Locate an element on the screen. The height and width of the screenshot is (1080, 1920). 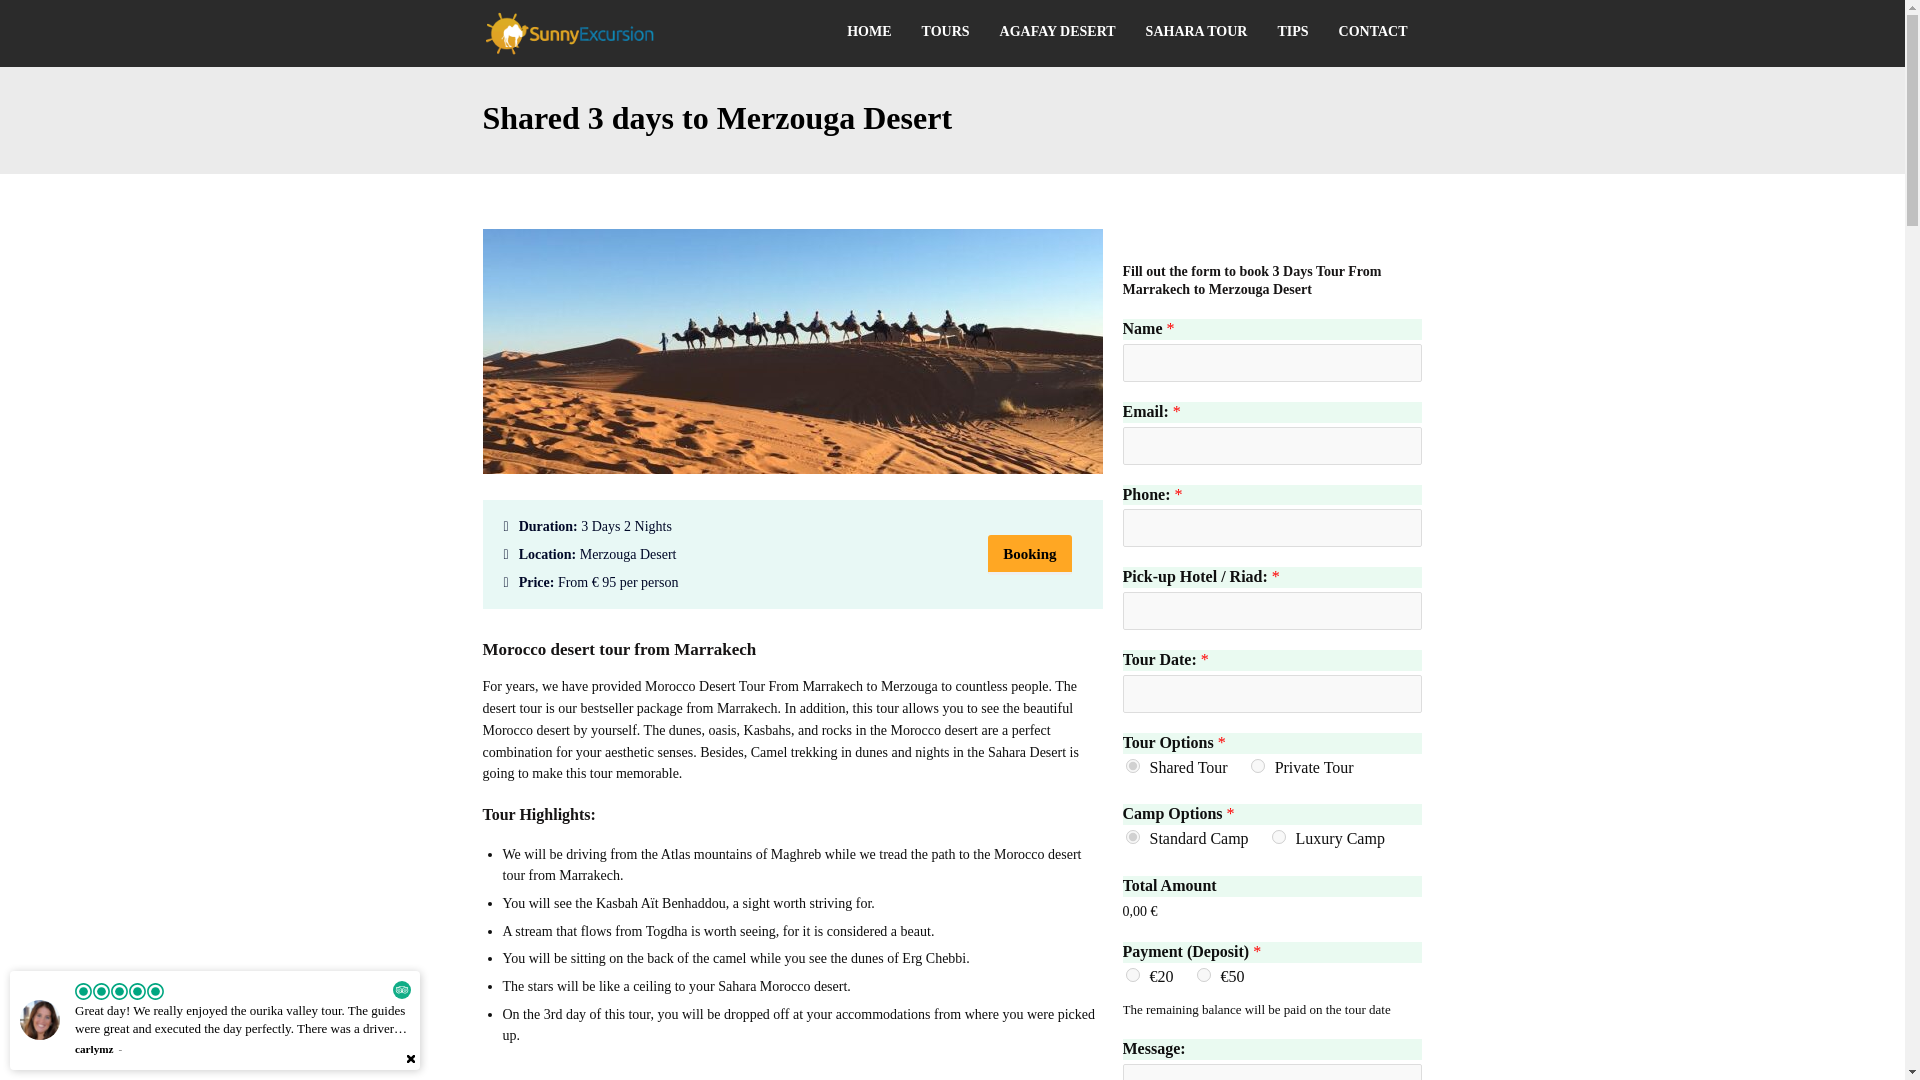
8 is located at coordinates (1132, 836).